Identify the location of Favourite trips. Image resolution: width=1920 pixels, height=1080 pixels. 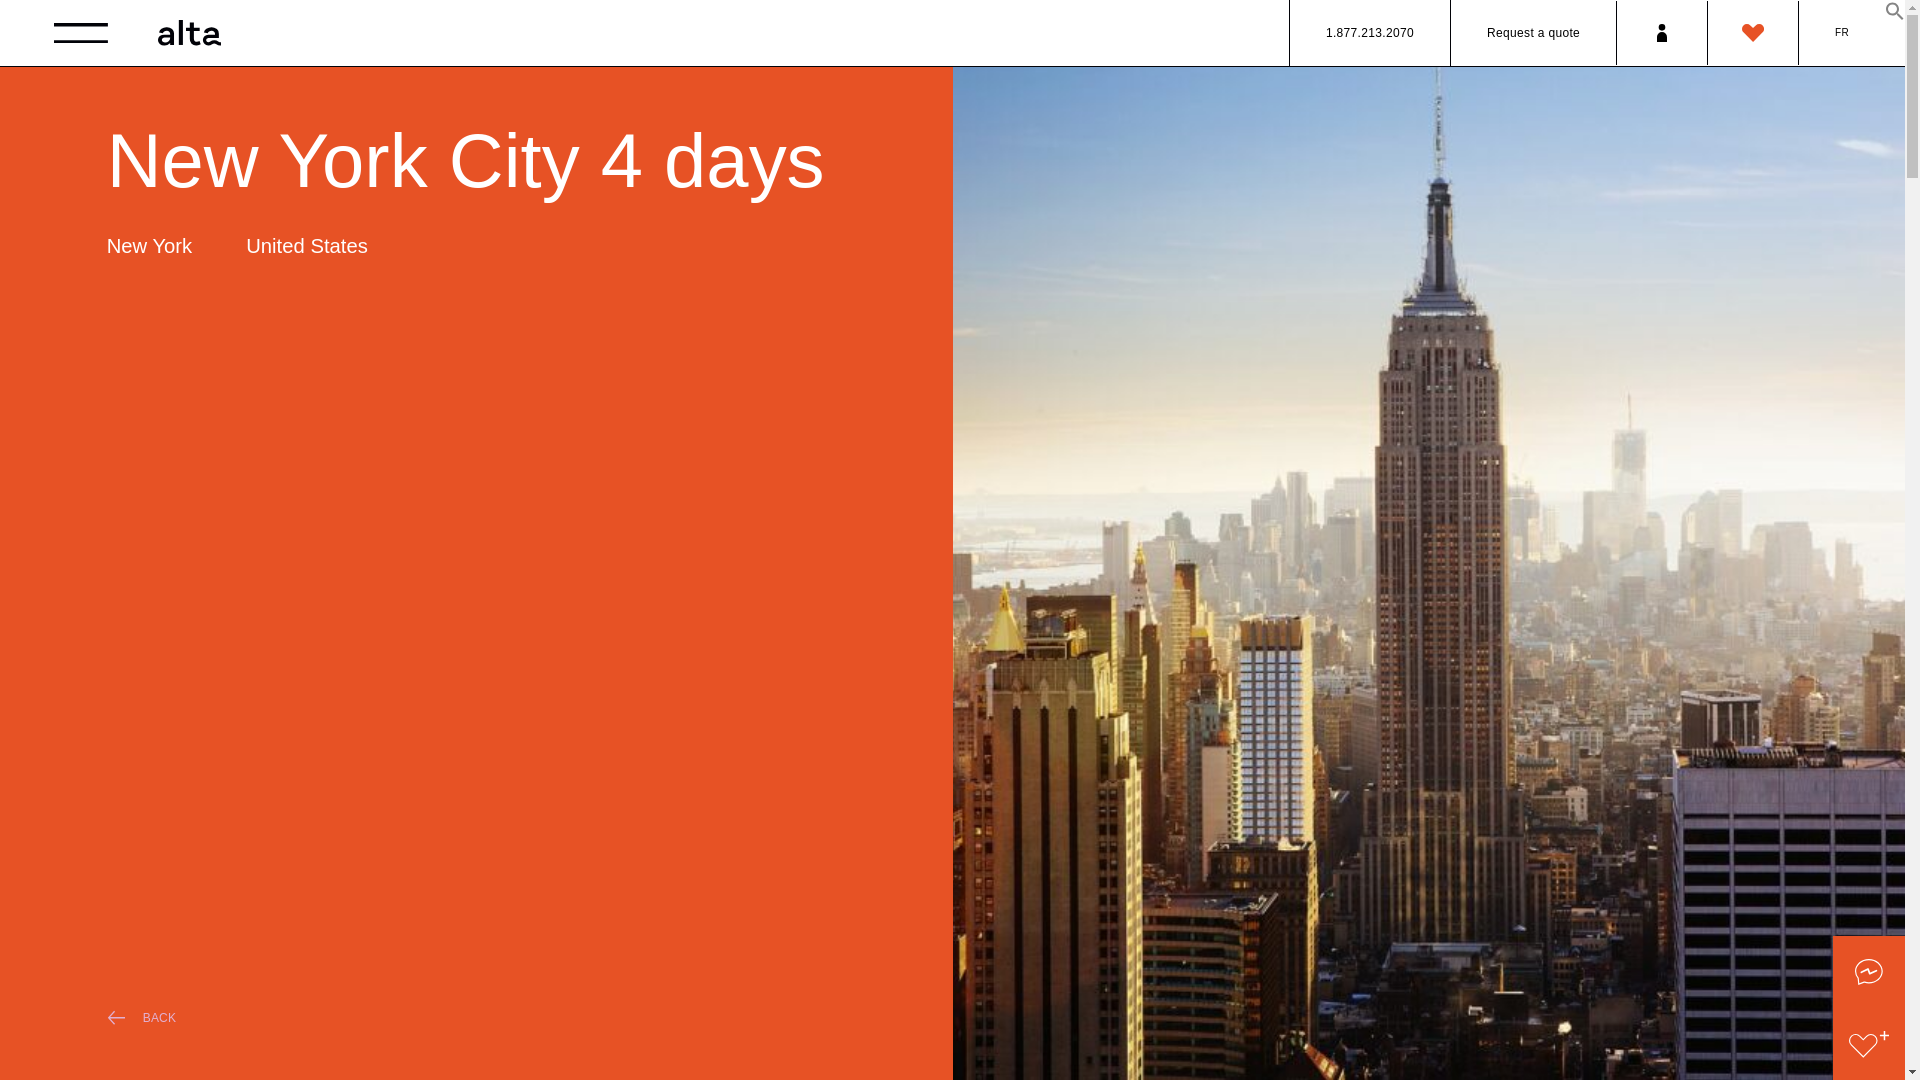
(1752, 32).